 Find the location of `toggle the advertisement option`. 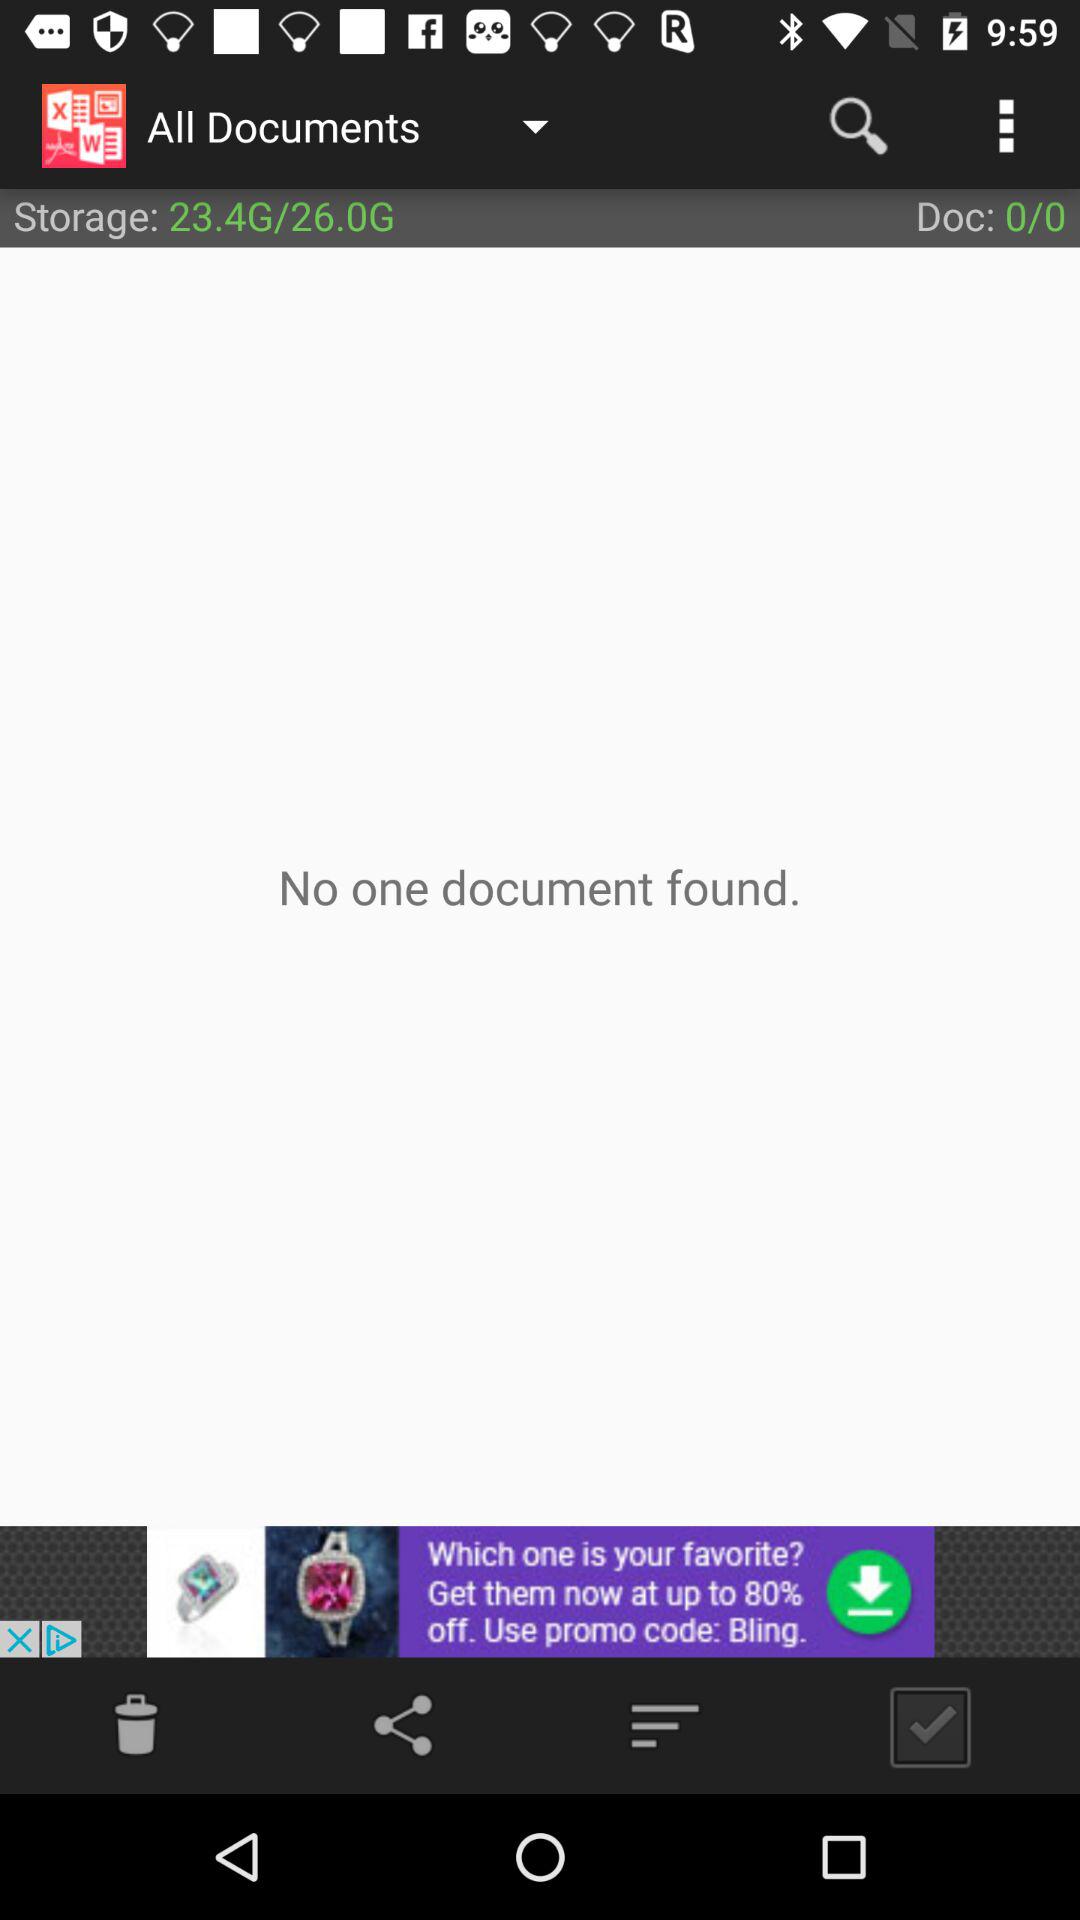

toggle the advertisement option is located at coordinates (540, 1592).